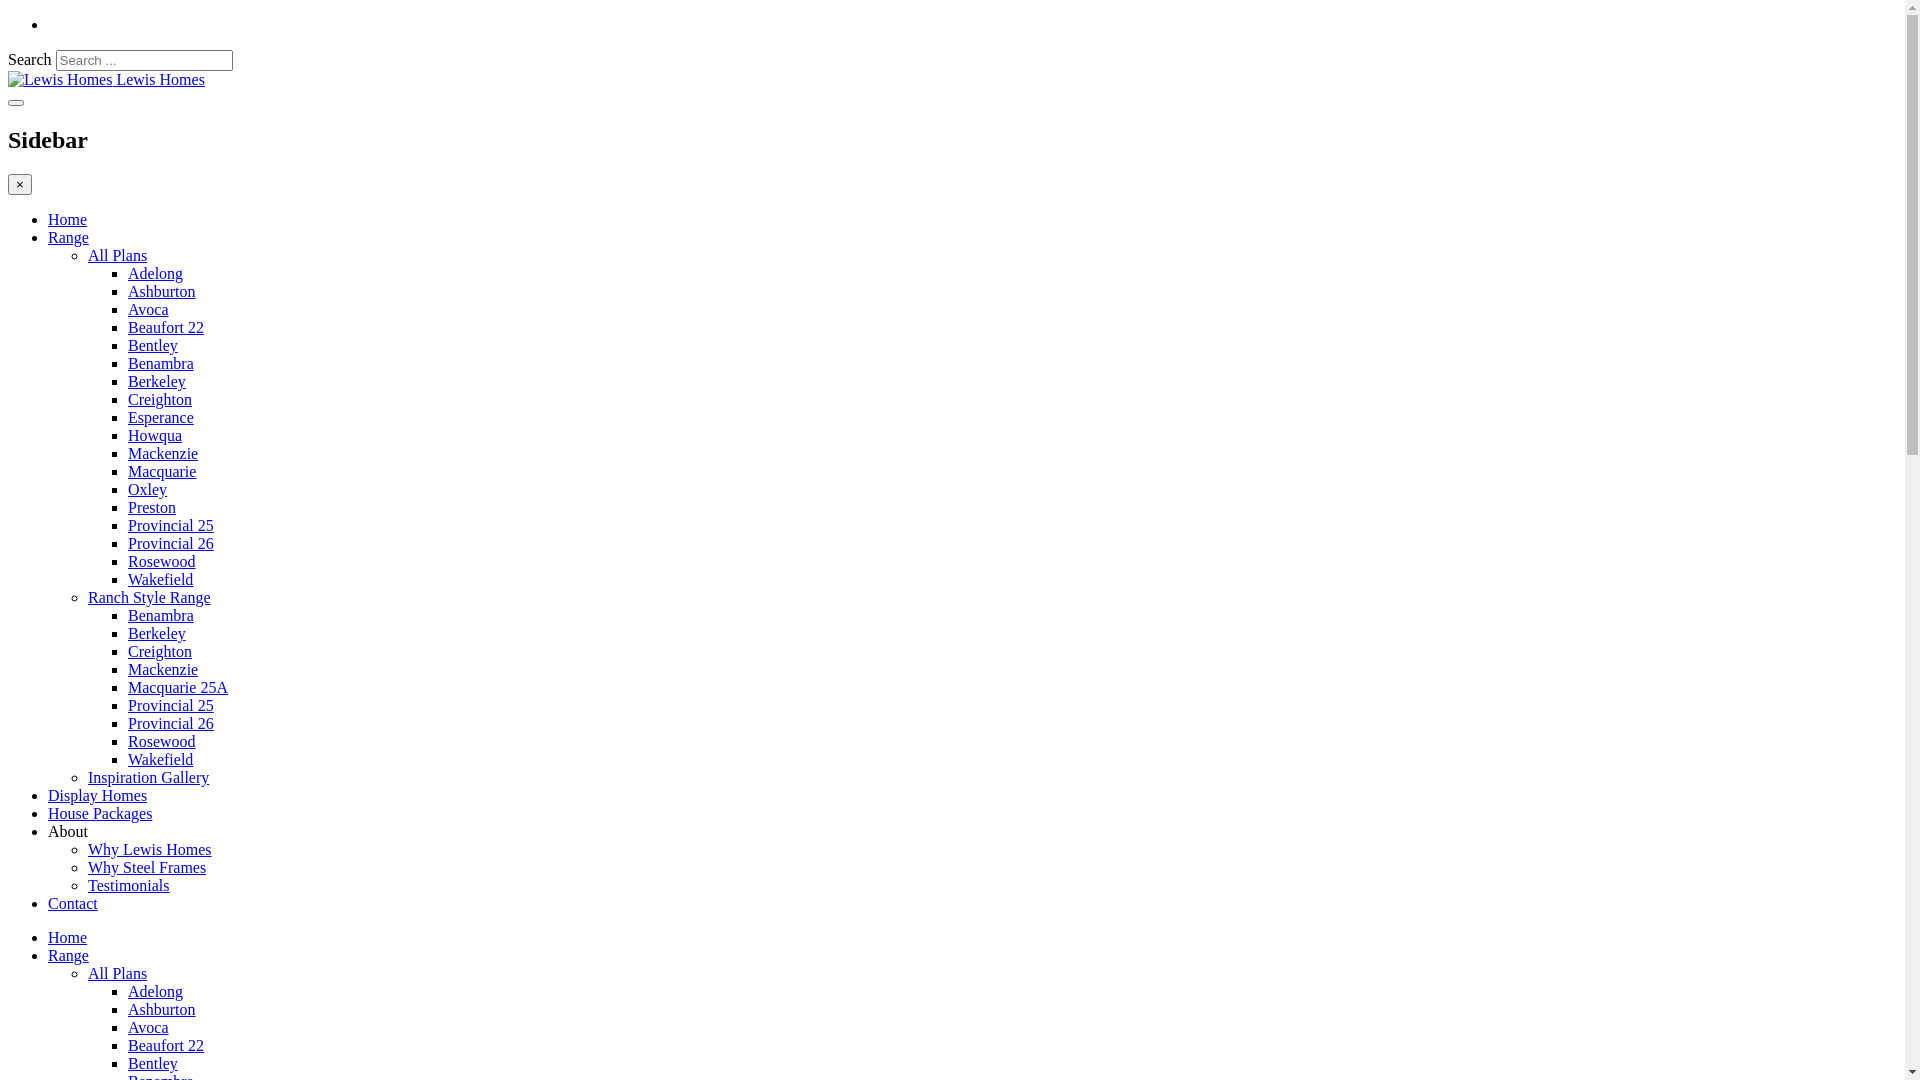  What do you see at coordinates (160, 580) in the screenshot?
I see `Wakefield` at bounding box center [160, 580].